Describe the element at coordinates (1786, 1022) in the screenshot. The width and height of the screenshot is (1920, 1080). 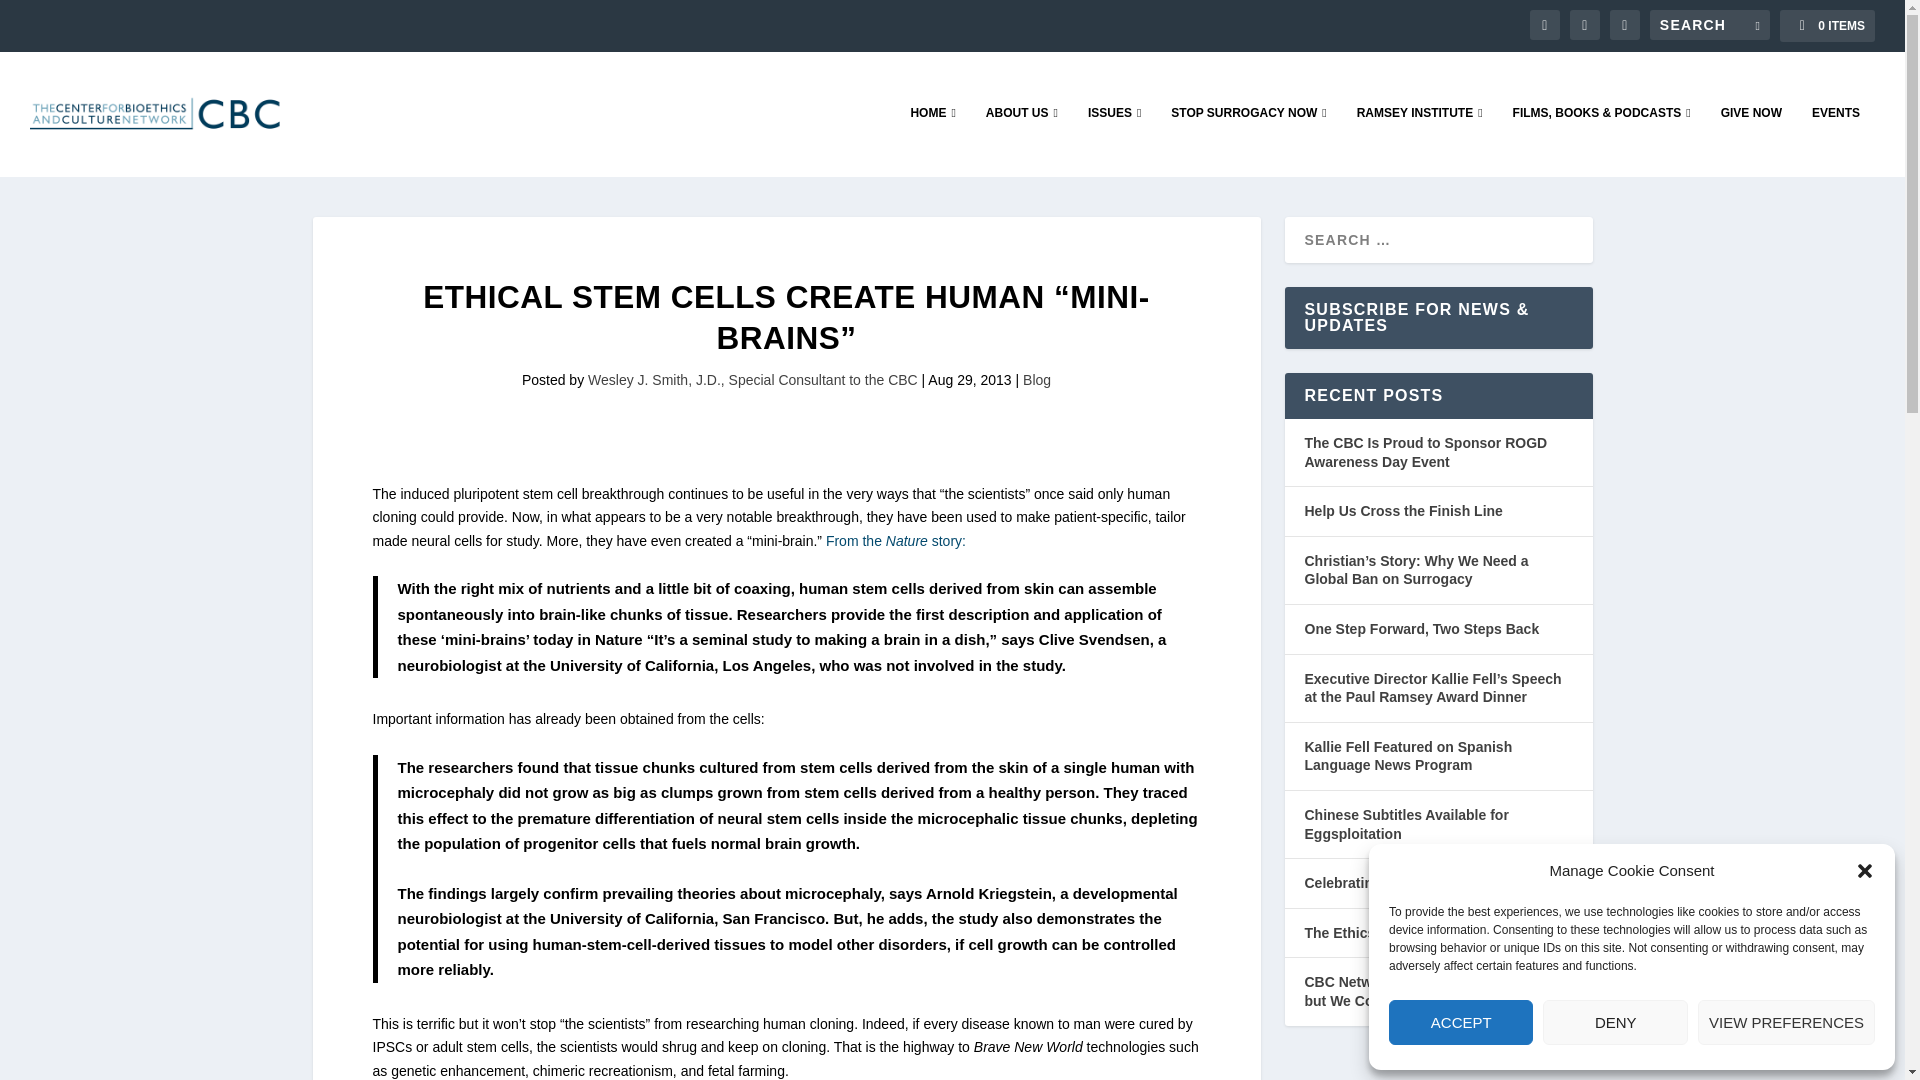
I see `VIEW PREFERENCES` at that location.